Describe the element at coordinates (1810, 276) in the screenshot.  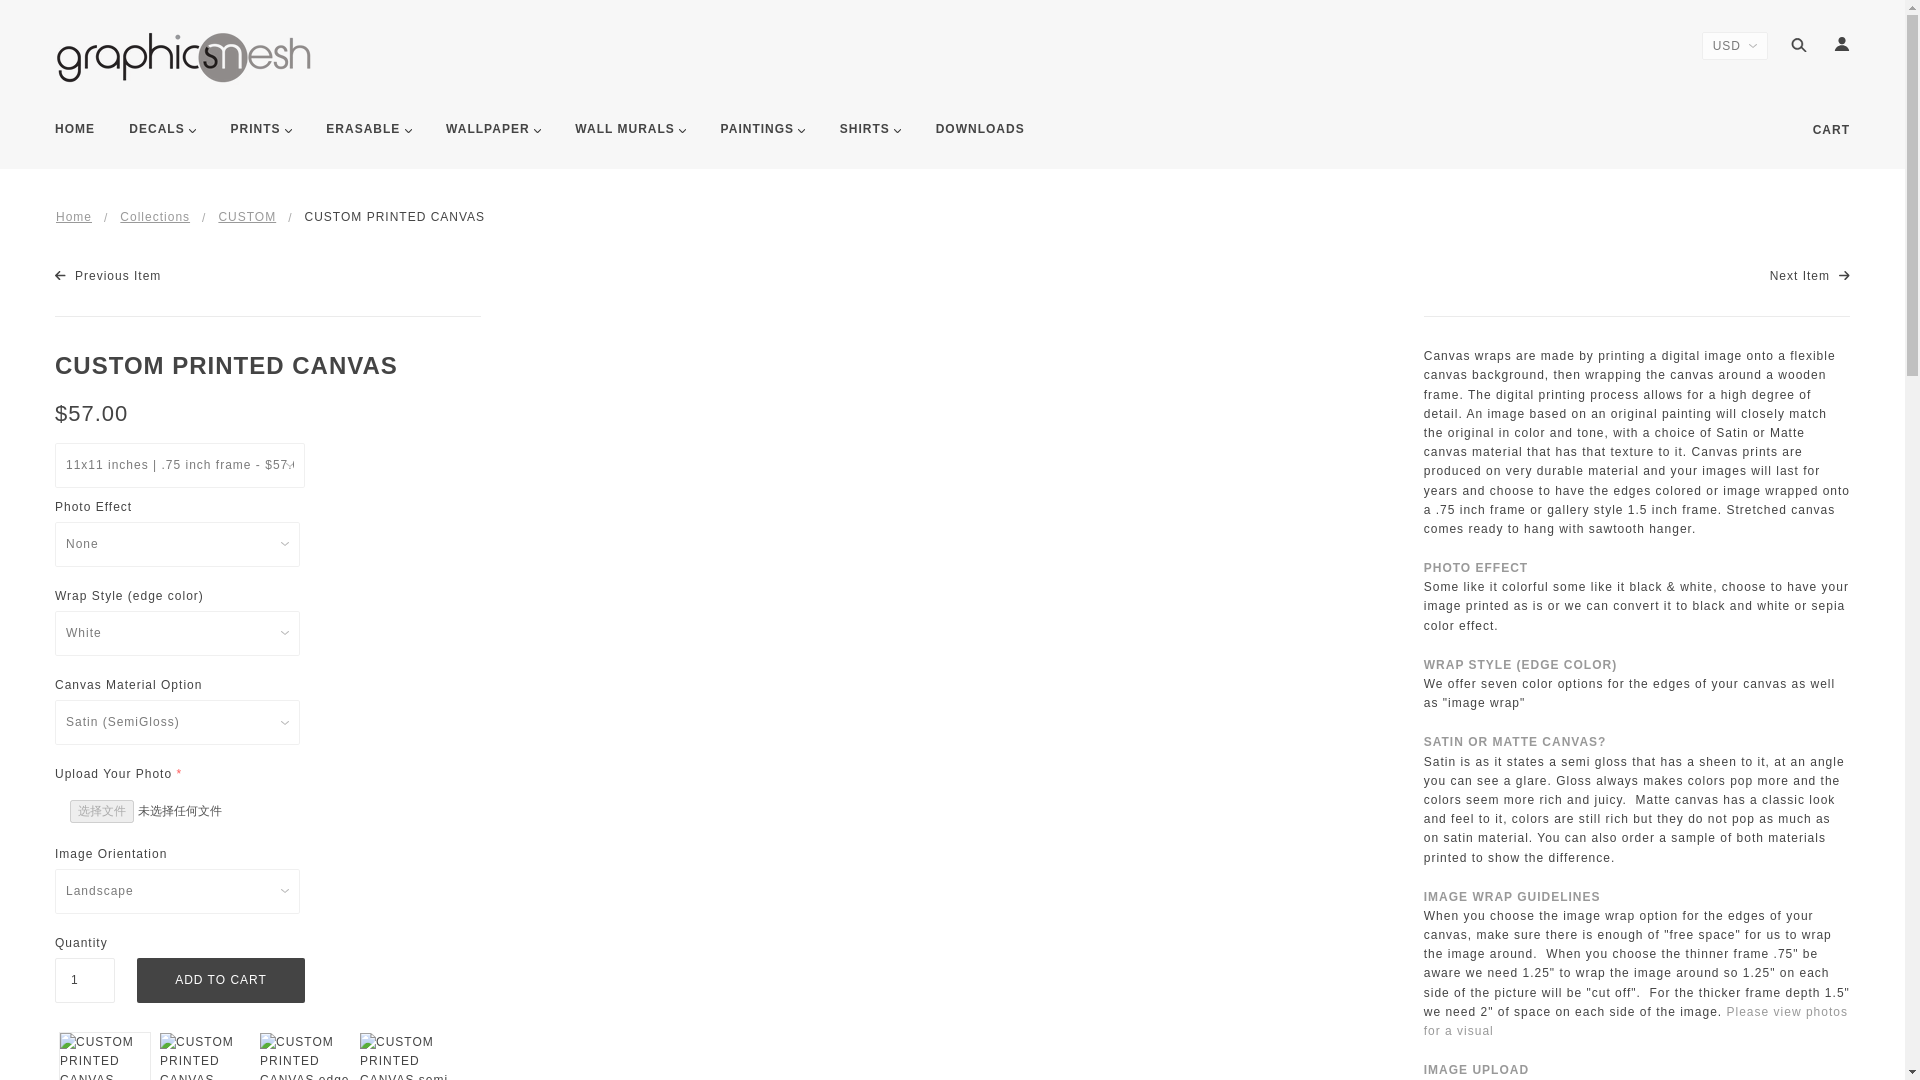
I see `Custom listing for Jordan G - 2 logos 10x22 inch` at that location.